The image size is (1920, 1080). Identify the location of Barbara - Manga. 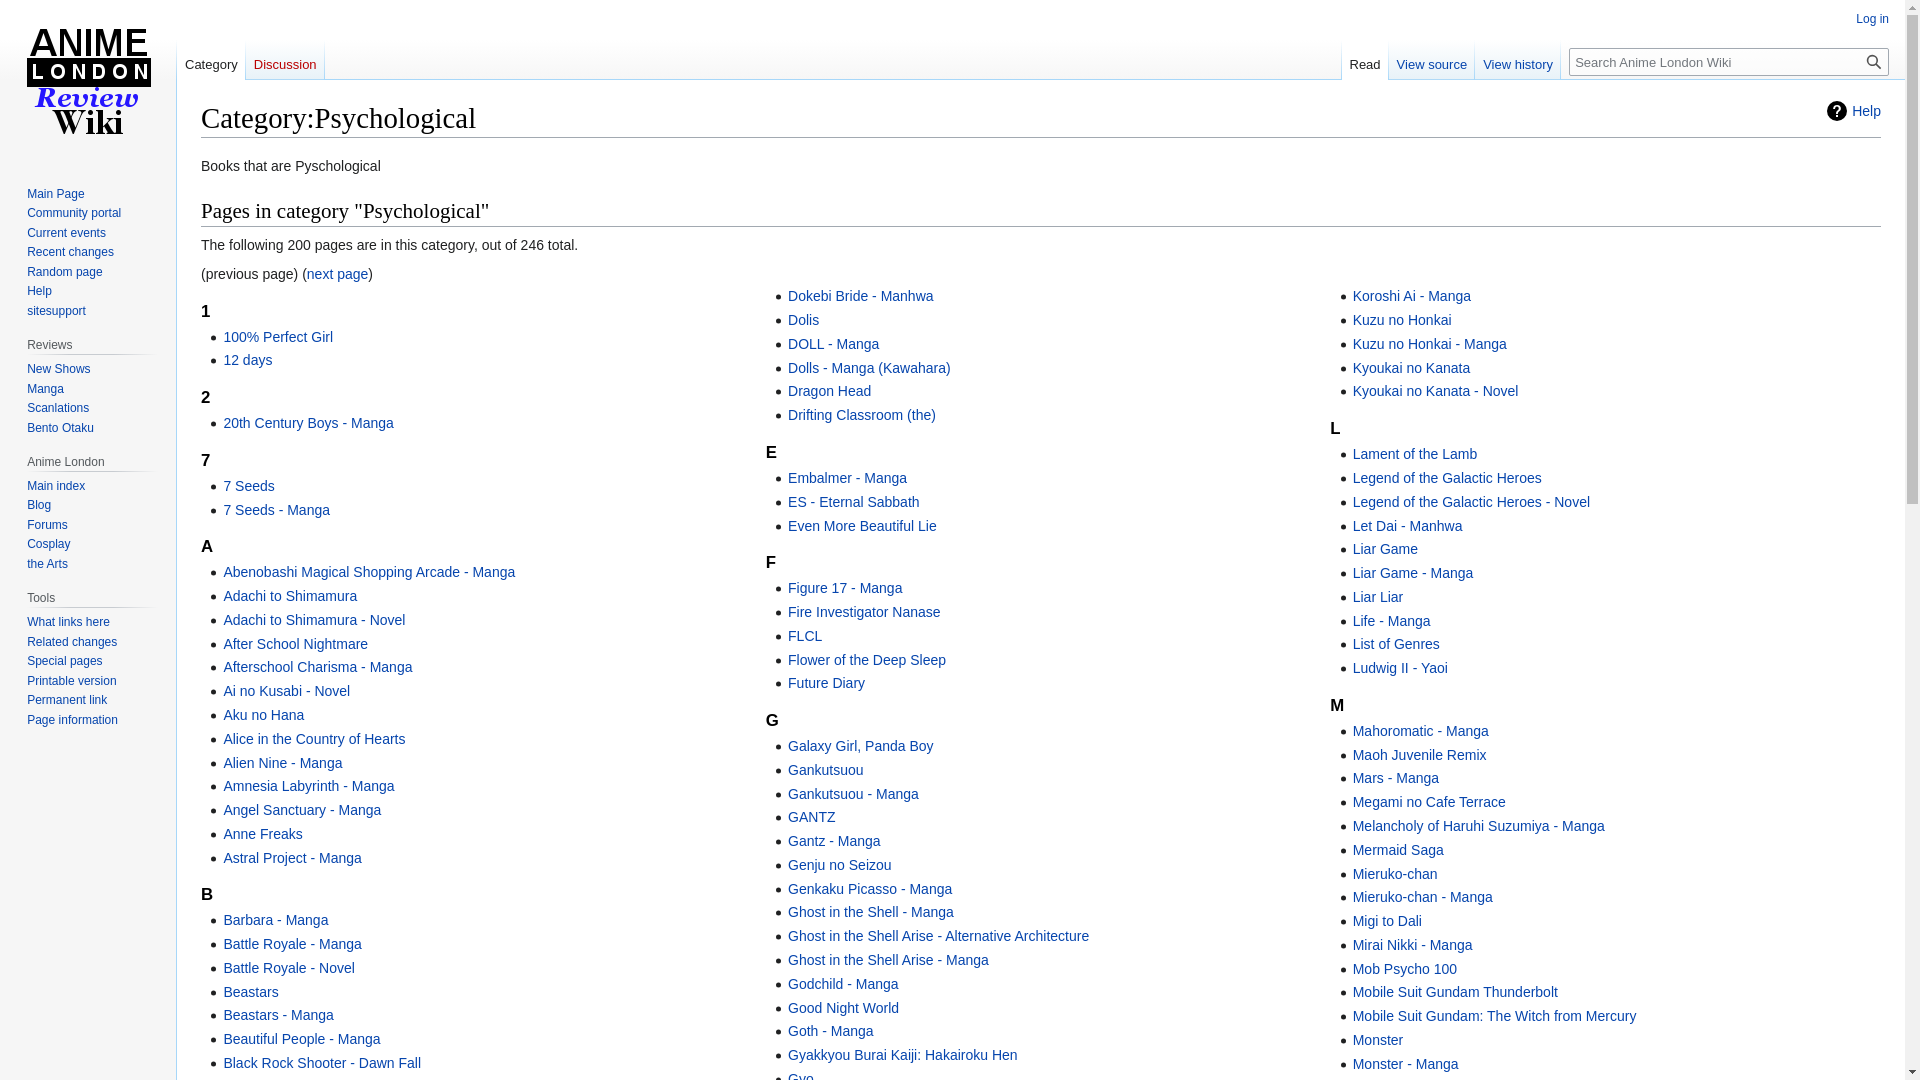
(276, 920).